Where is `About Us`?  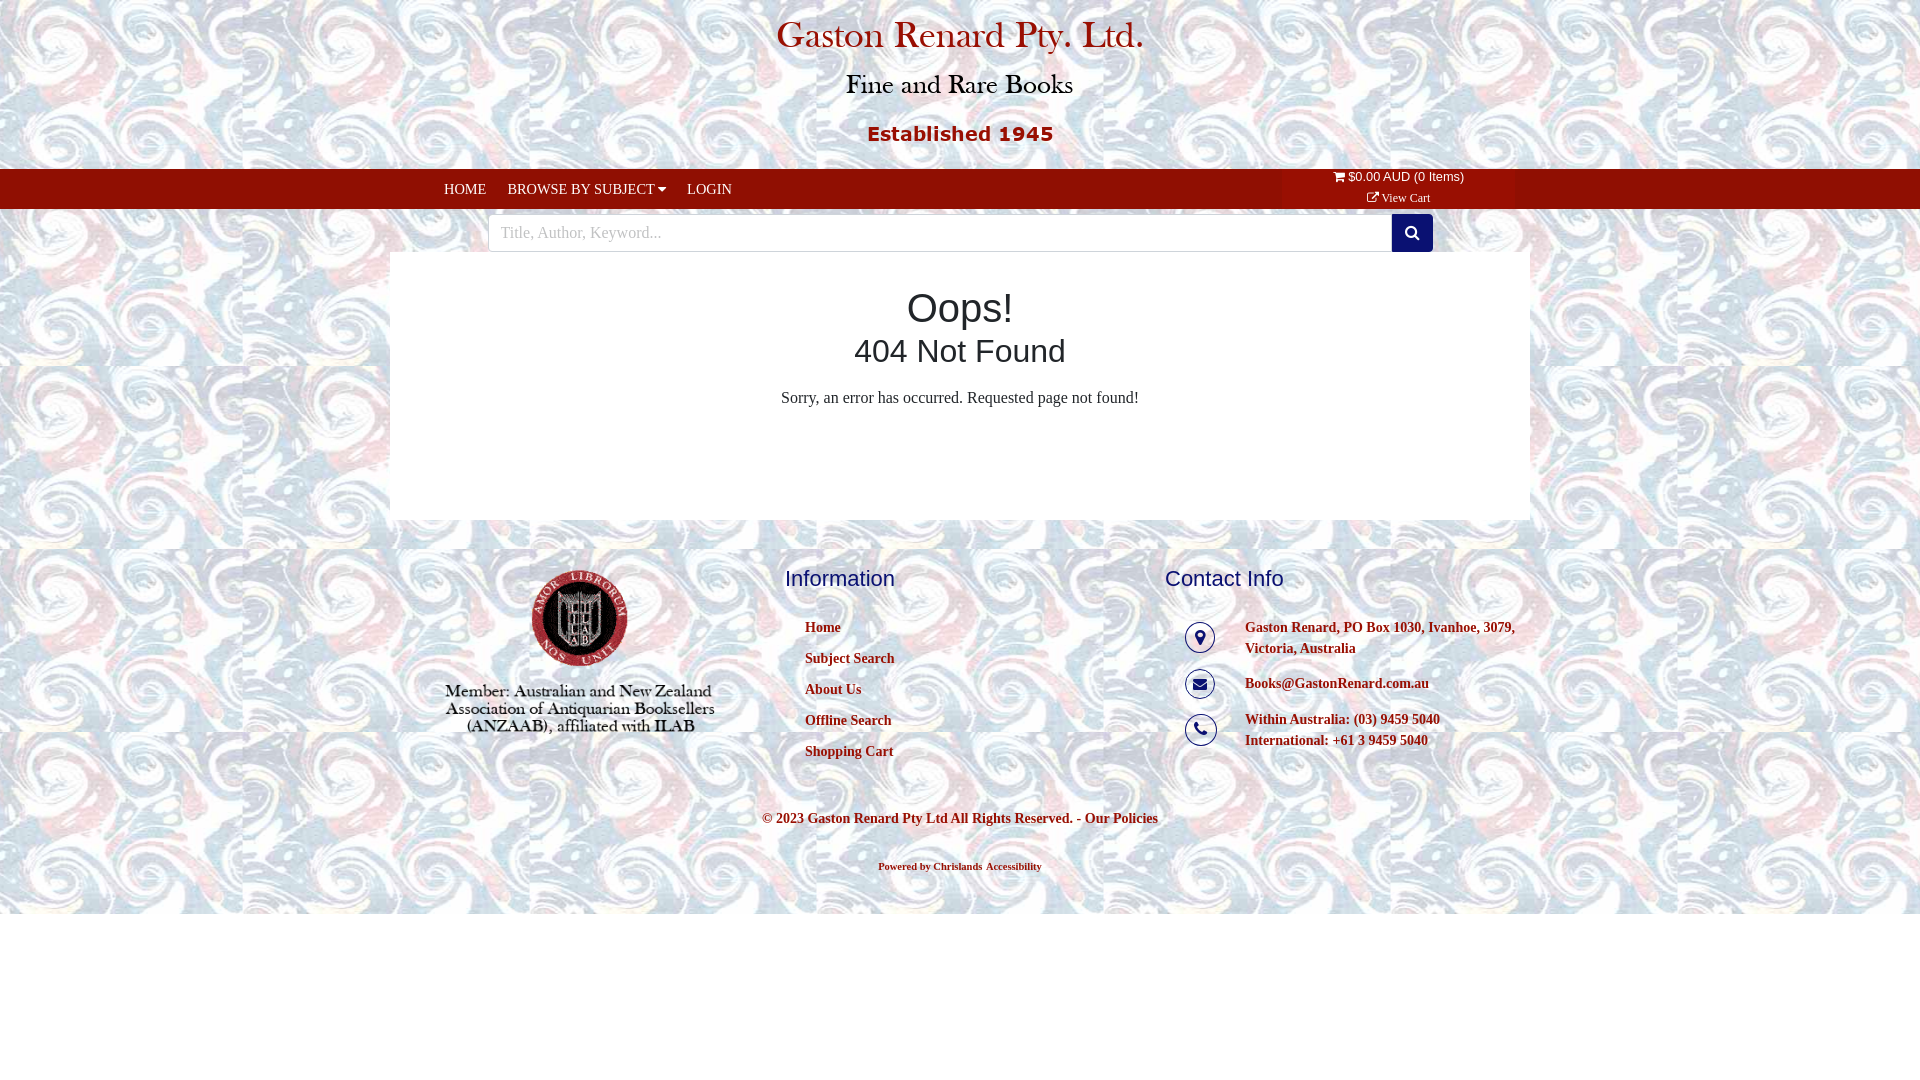
About Us is located at coordinates (833, 690).